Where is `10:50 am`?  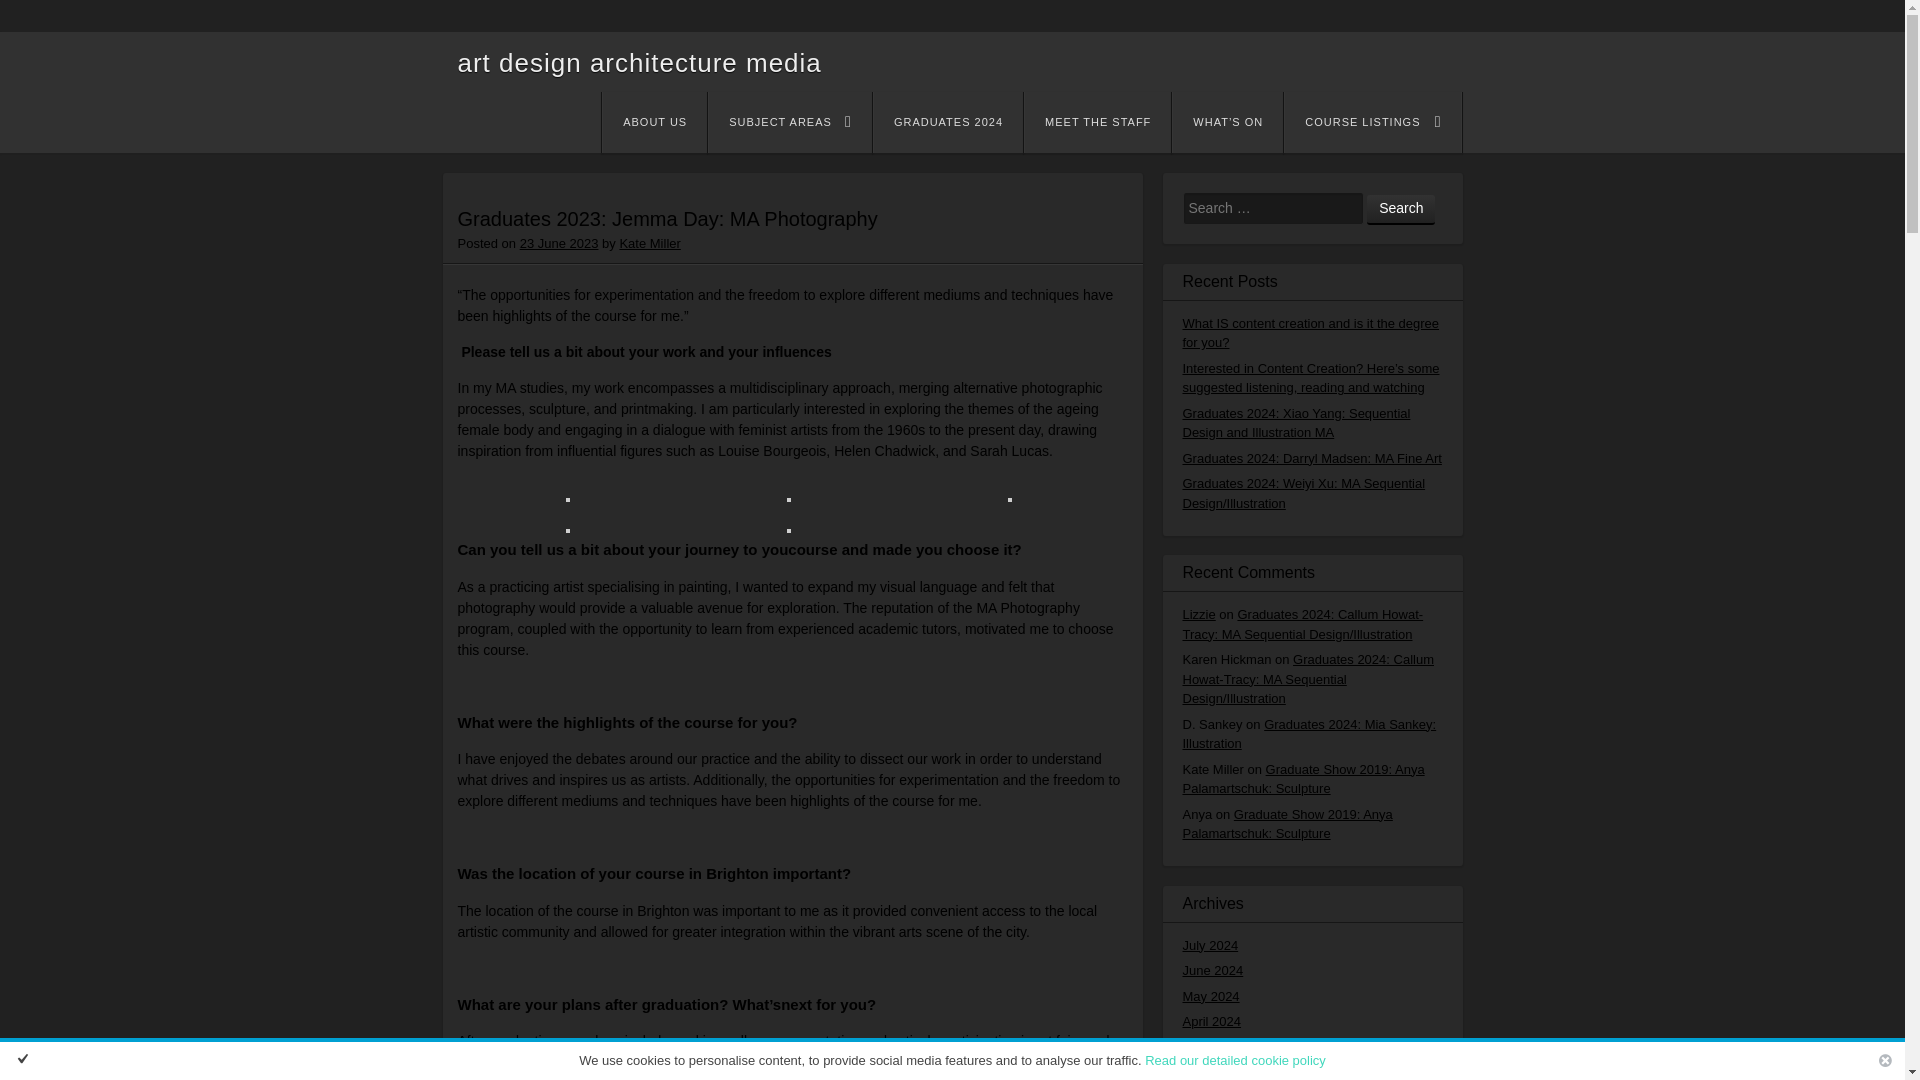 10:50 am is located at coordinates (560, 243).